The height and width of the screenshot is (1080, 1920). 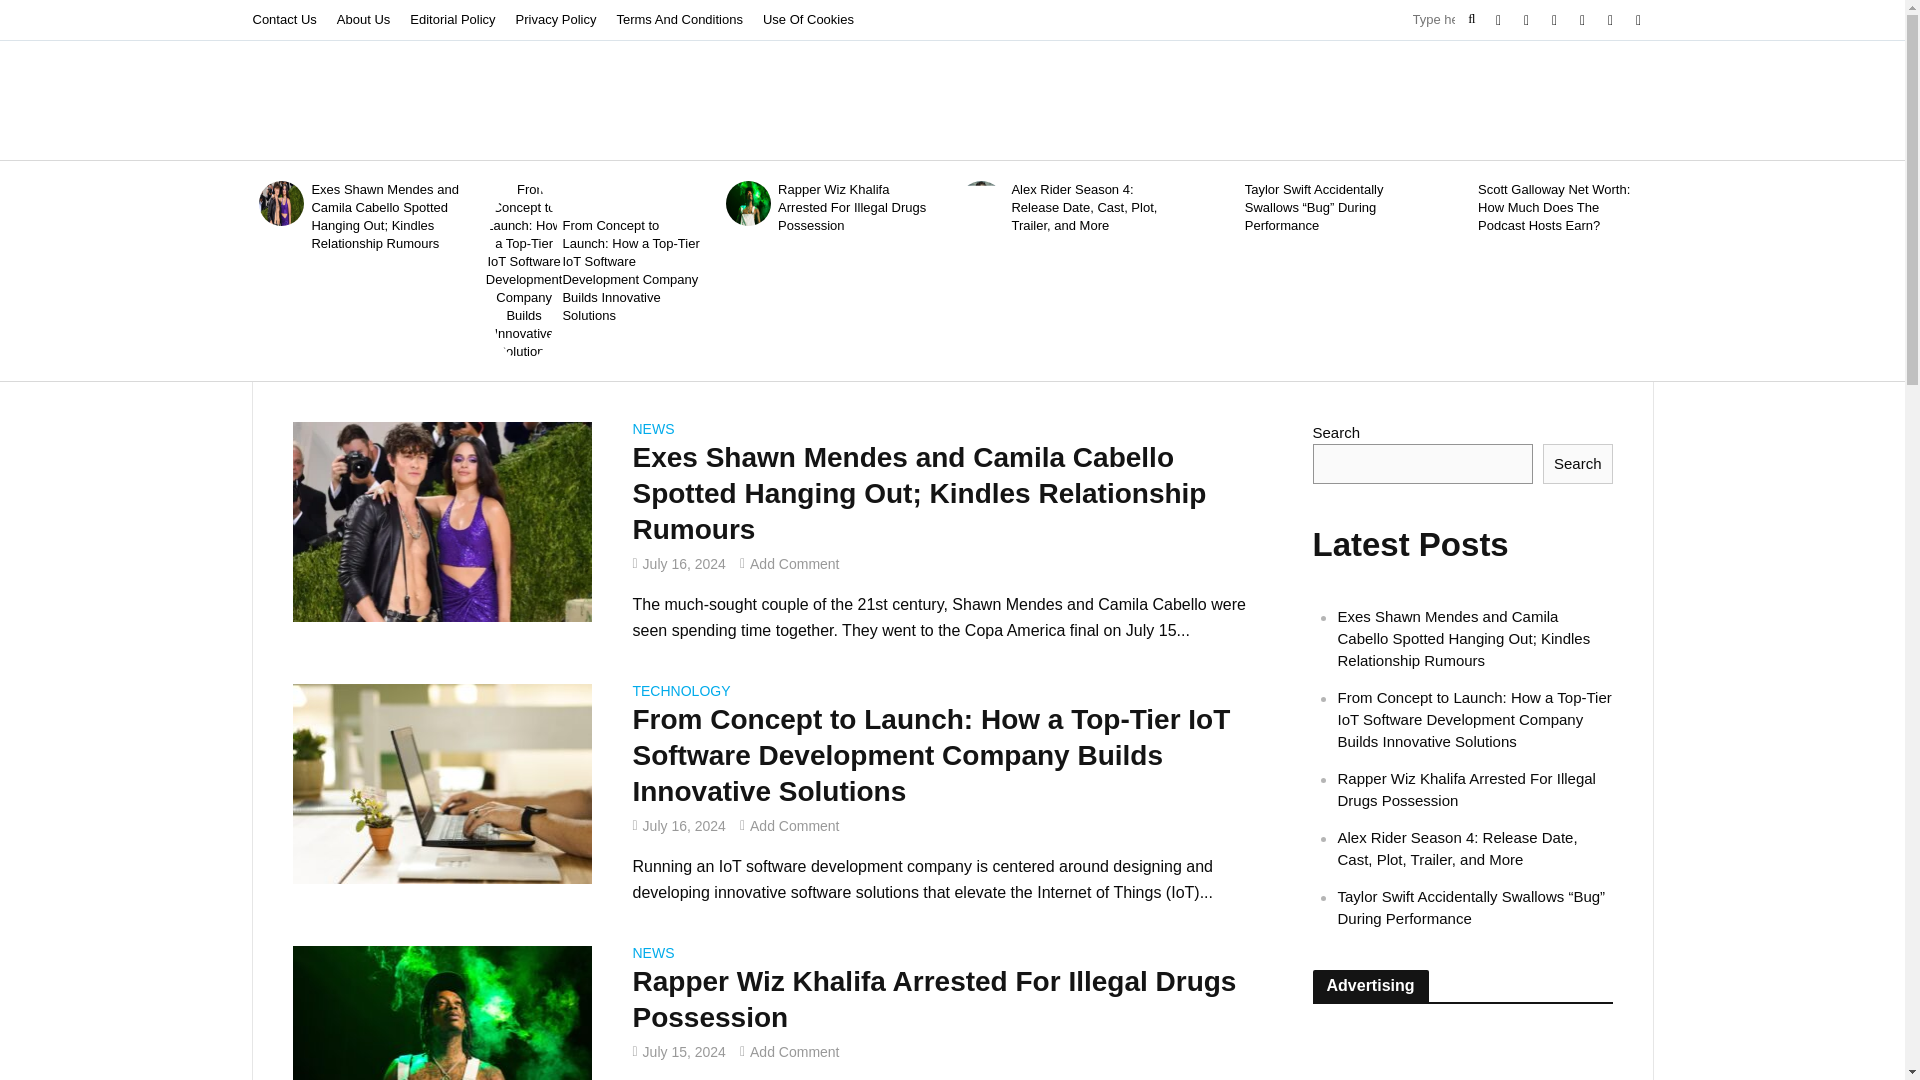 I want to click on Rapper Wiz Khalifa Arrested For Illegal Drugs Possession, so click(x=856, y=208).